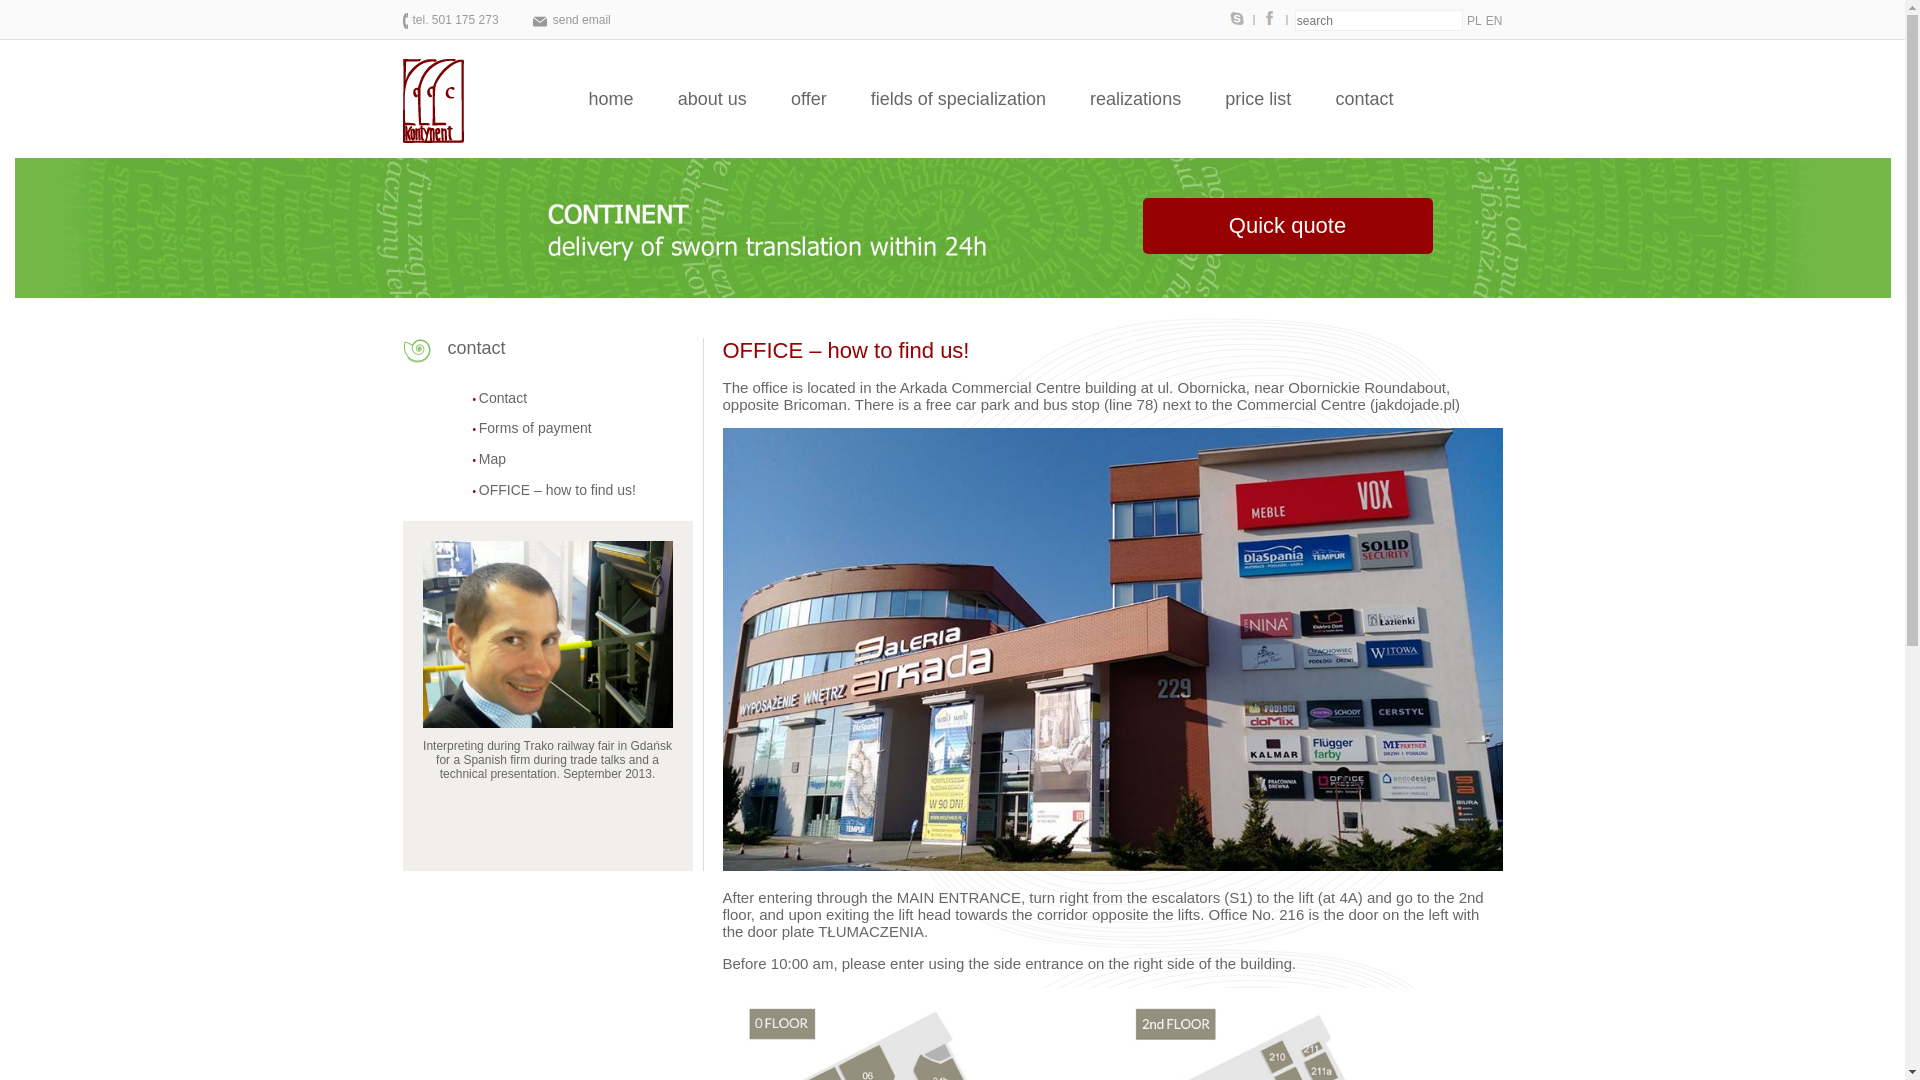 This screenshot has height=1080, width=1920. I want to click on PL, so click(1474, 21).